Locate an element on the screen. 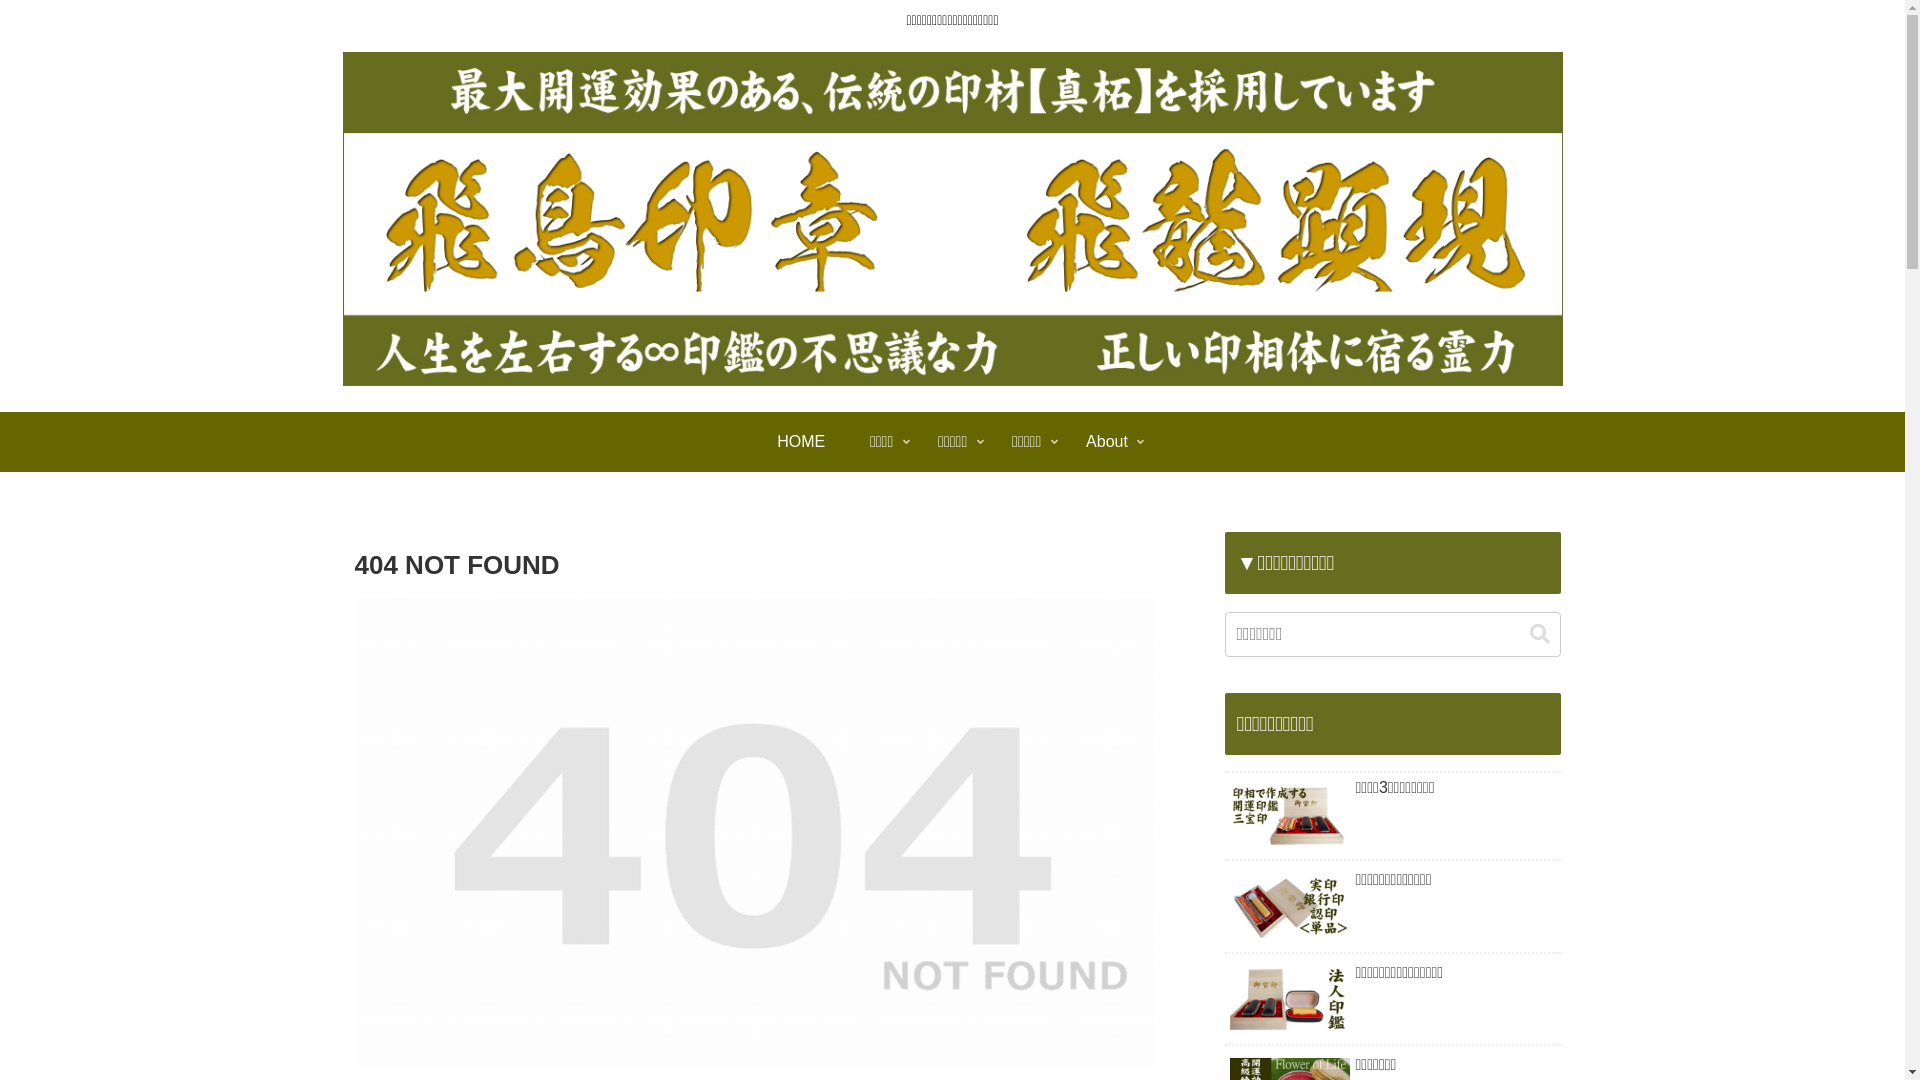 The image size is (1920, 1080). About is located at coordinates (1108, 442).